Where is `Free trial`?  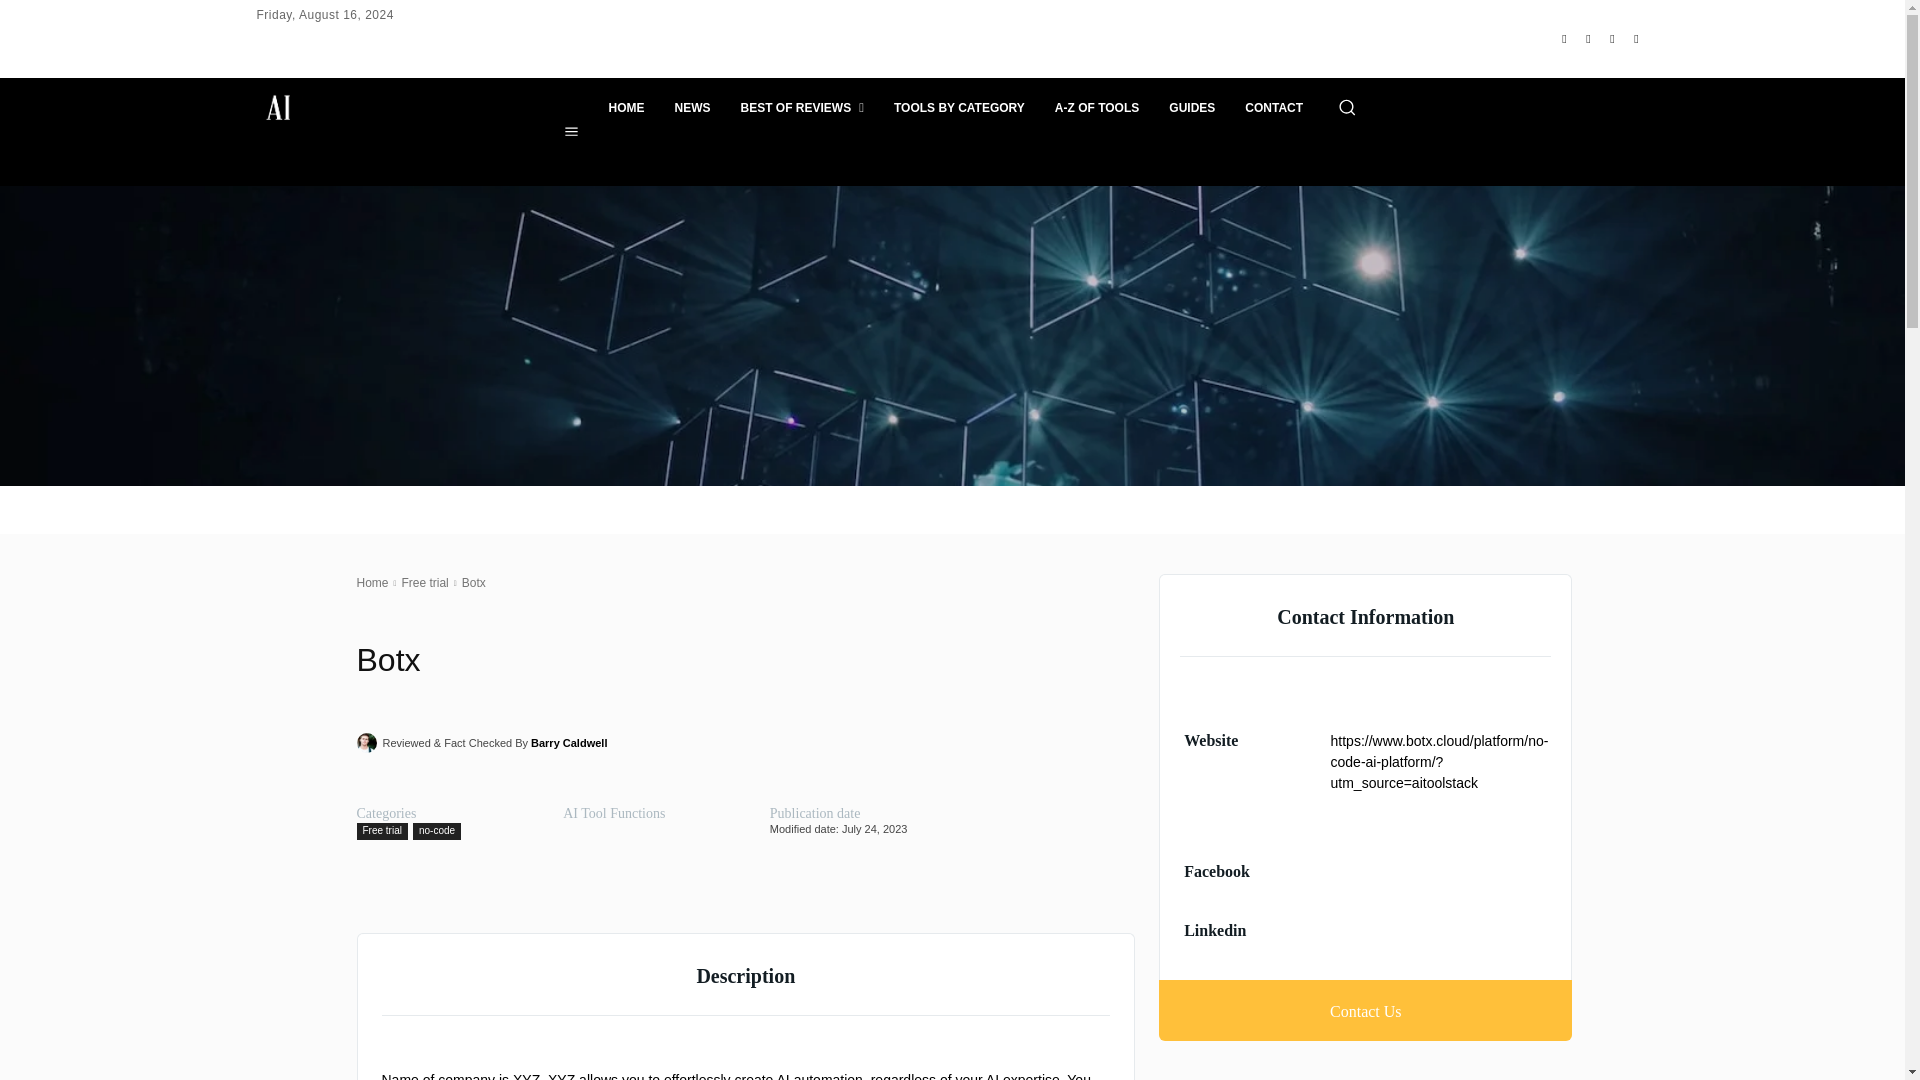
Free trial is located at coordinates (381, 831).